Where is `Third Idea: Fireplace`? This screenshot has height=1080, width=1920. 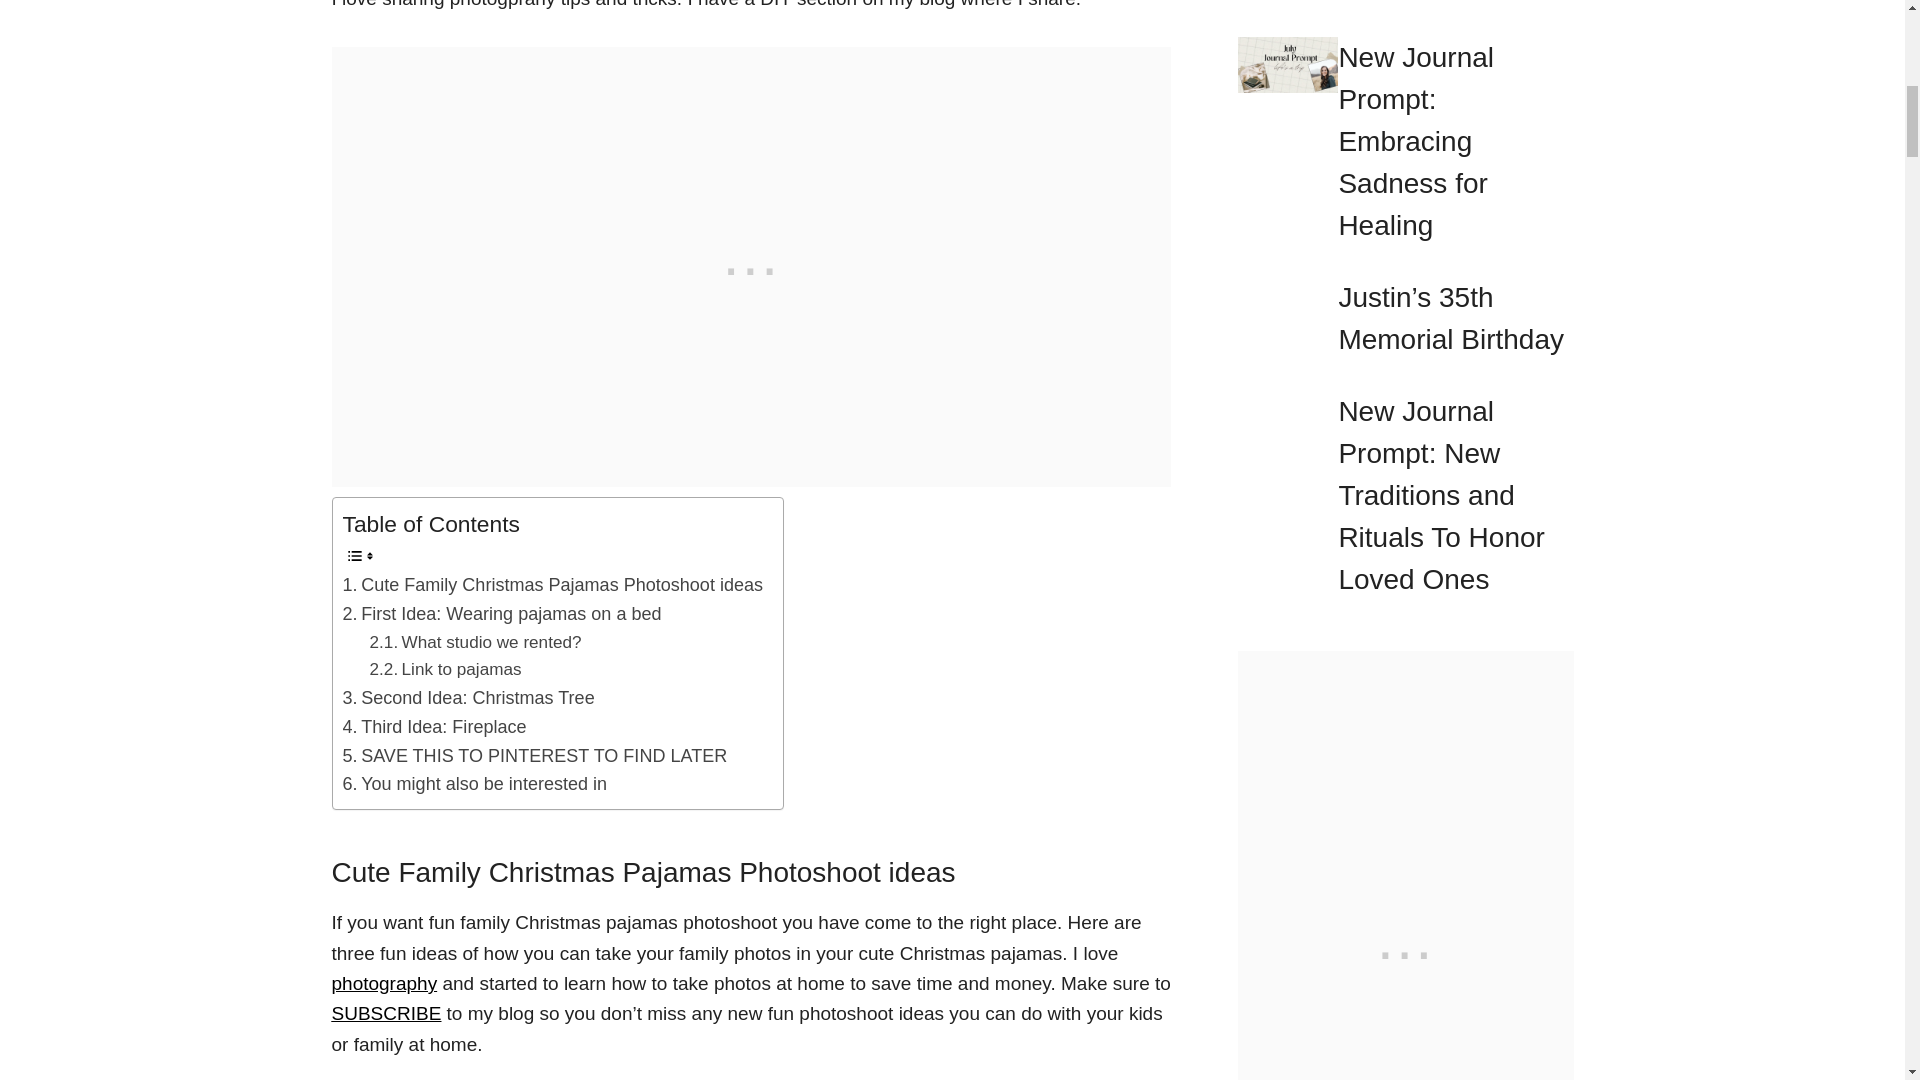
Third Idea: Fireplace is located at coordinates (434, 726).